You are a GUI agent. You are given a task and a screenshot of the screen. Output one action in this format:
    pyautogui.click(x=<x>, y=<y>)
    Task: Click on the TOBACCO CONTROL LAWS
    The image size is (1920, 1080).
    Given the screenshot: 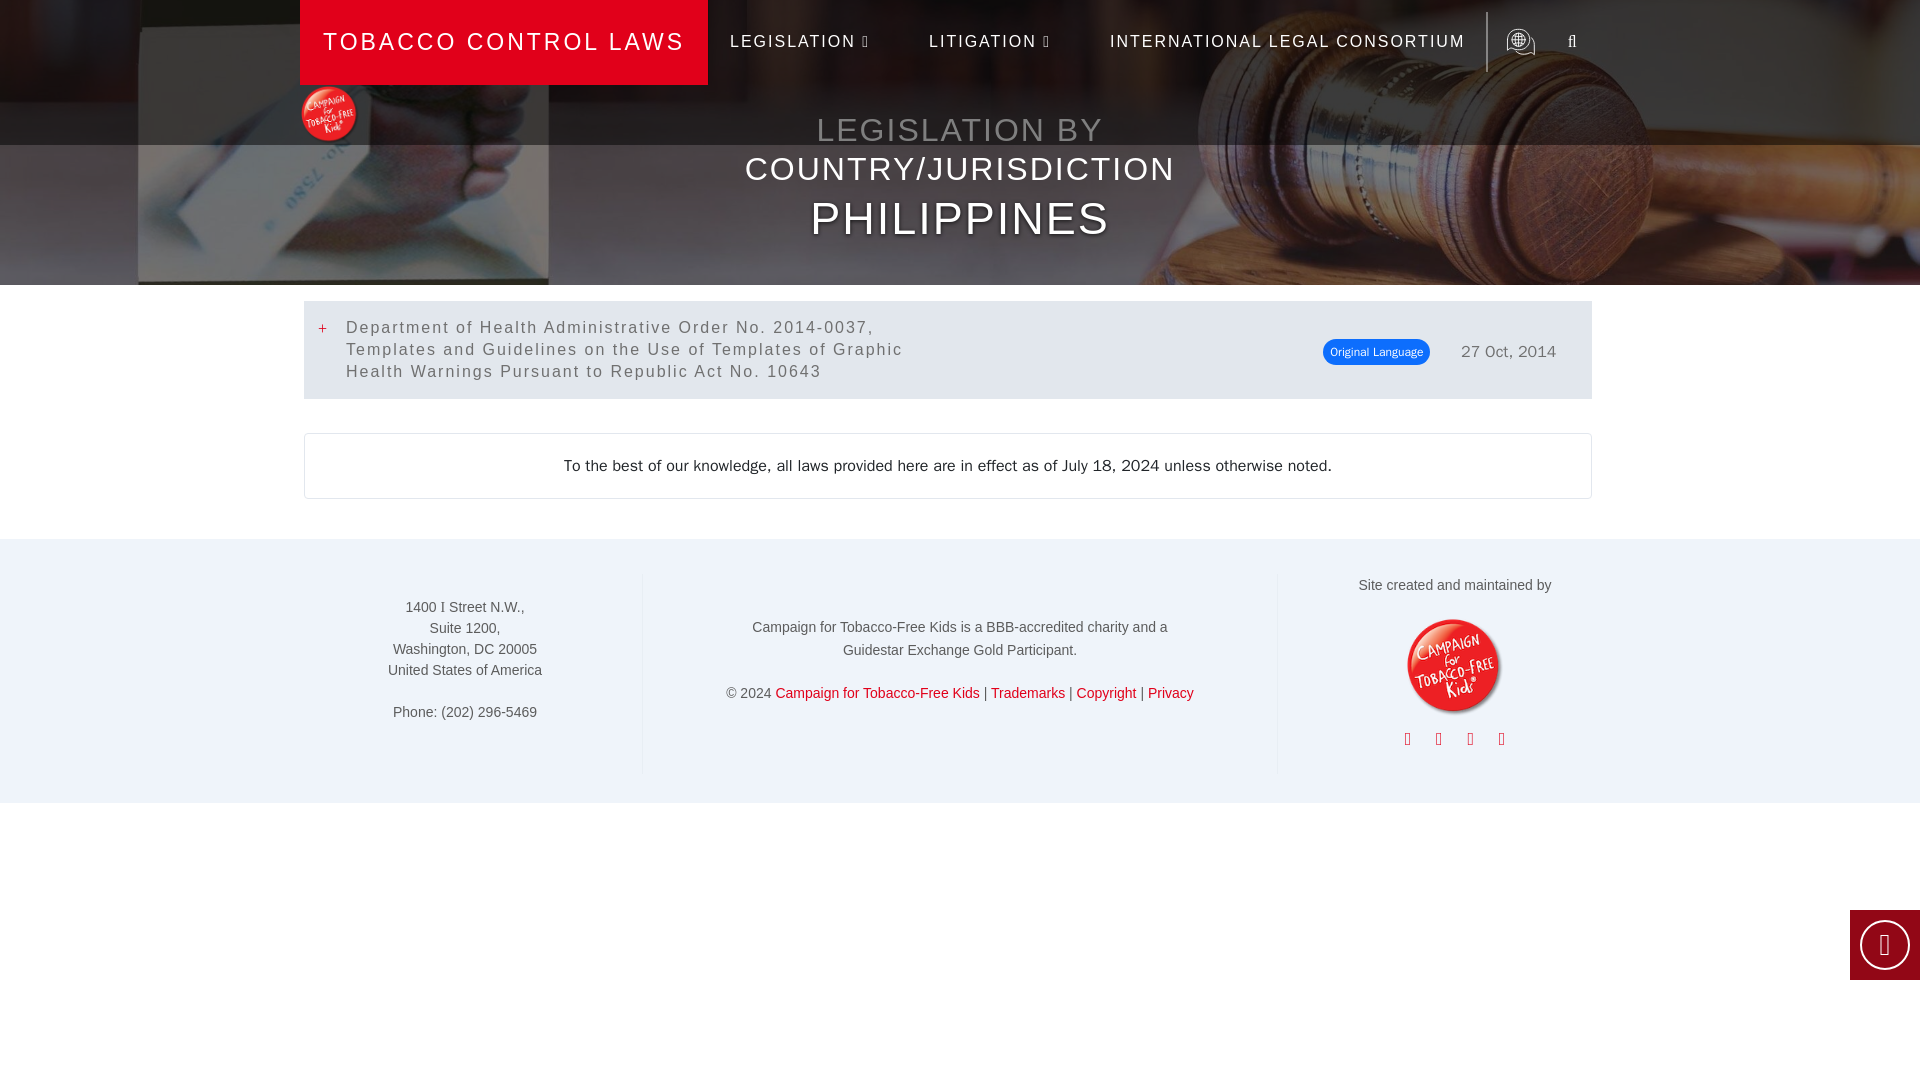 What is the action you would take?
    pyautogui.click(x=504, y=42)
    